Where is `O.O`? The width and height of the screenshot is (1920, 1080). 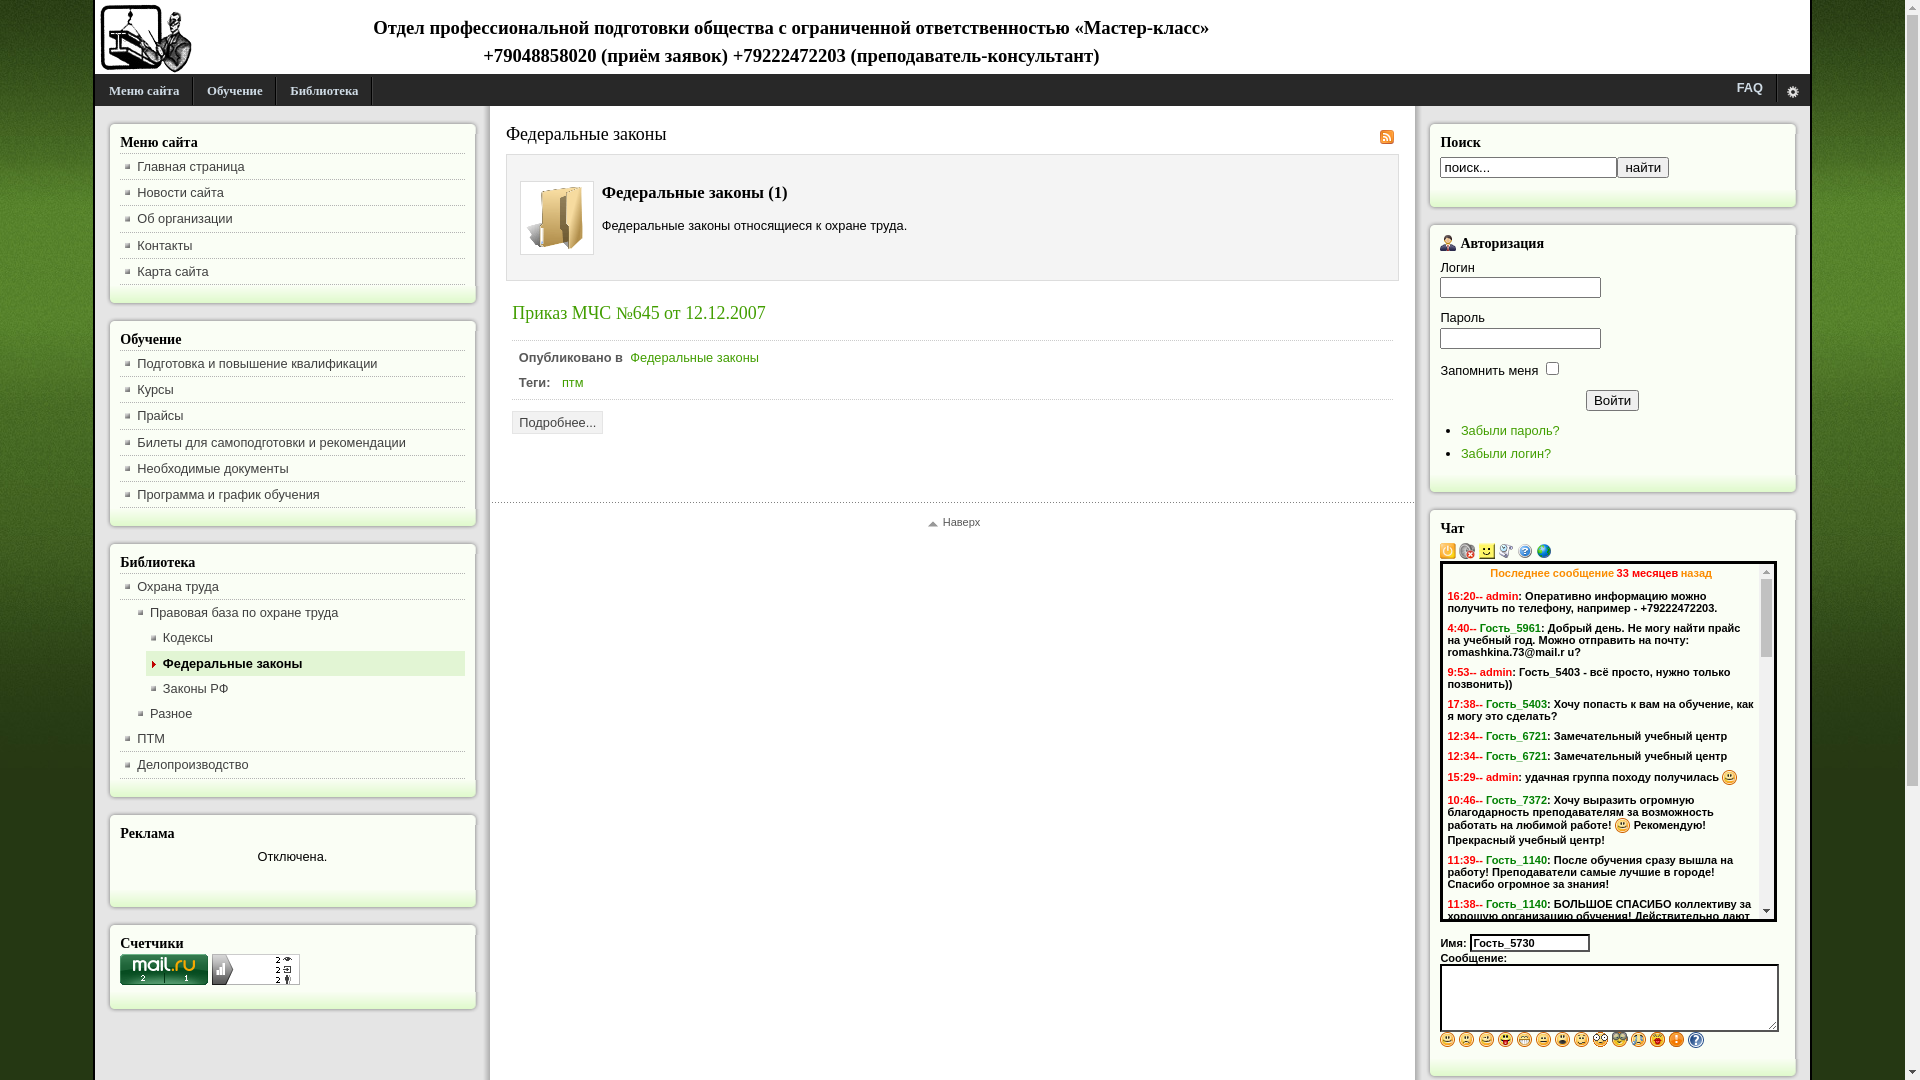
O.O is located at coordinates (1601, 1040).